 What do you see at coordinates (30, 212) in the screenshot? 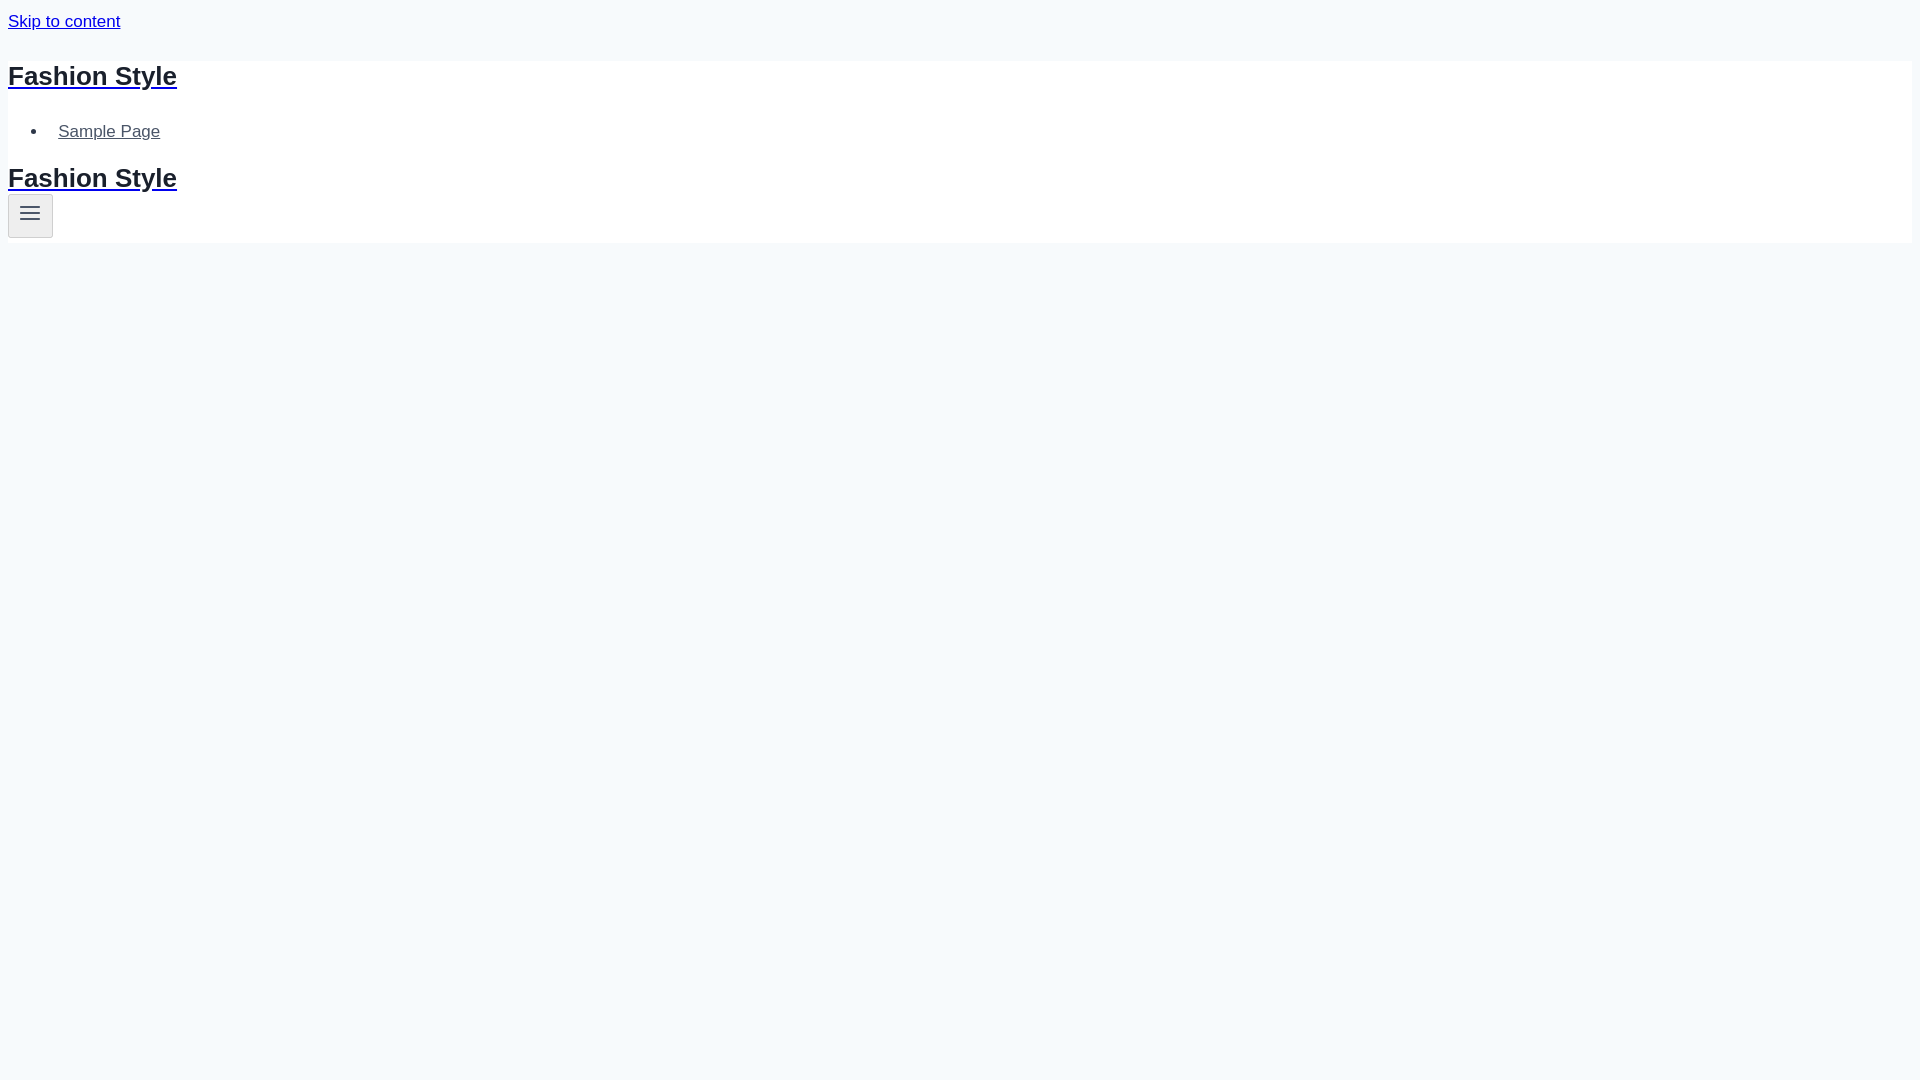
I see `Toggle Menu` at bounding box center [30, 212].